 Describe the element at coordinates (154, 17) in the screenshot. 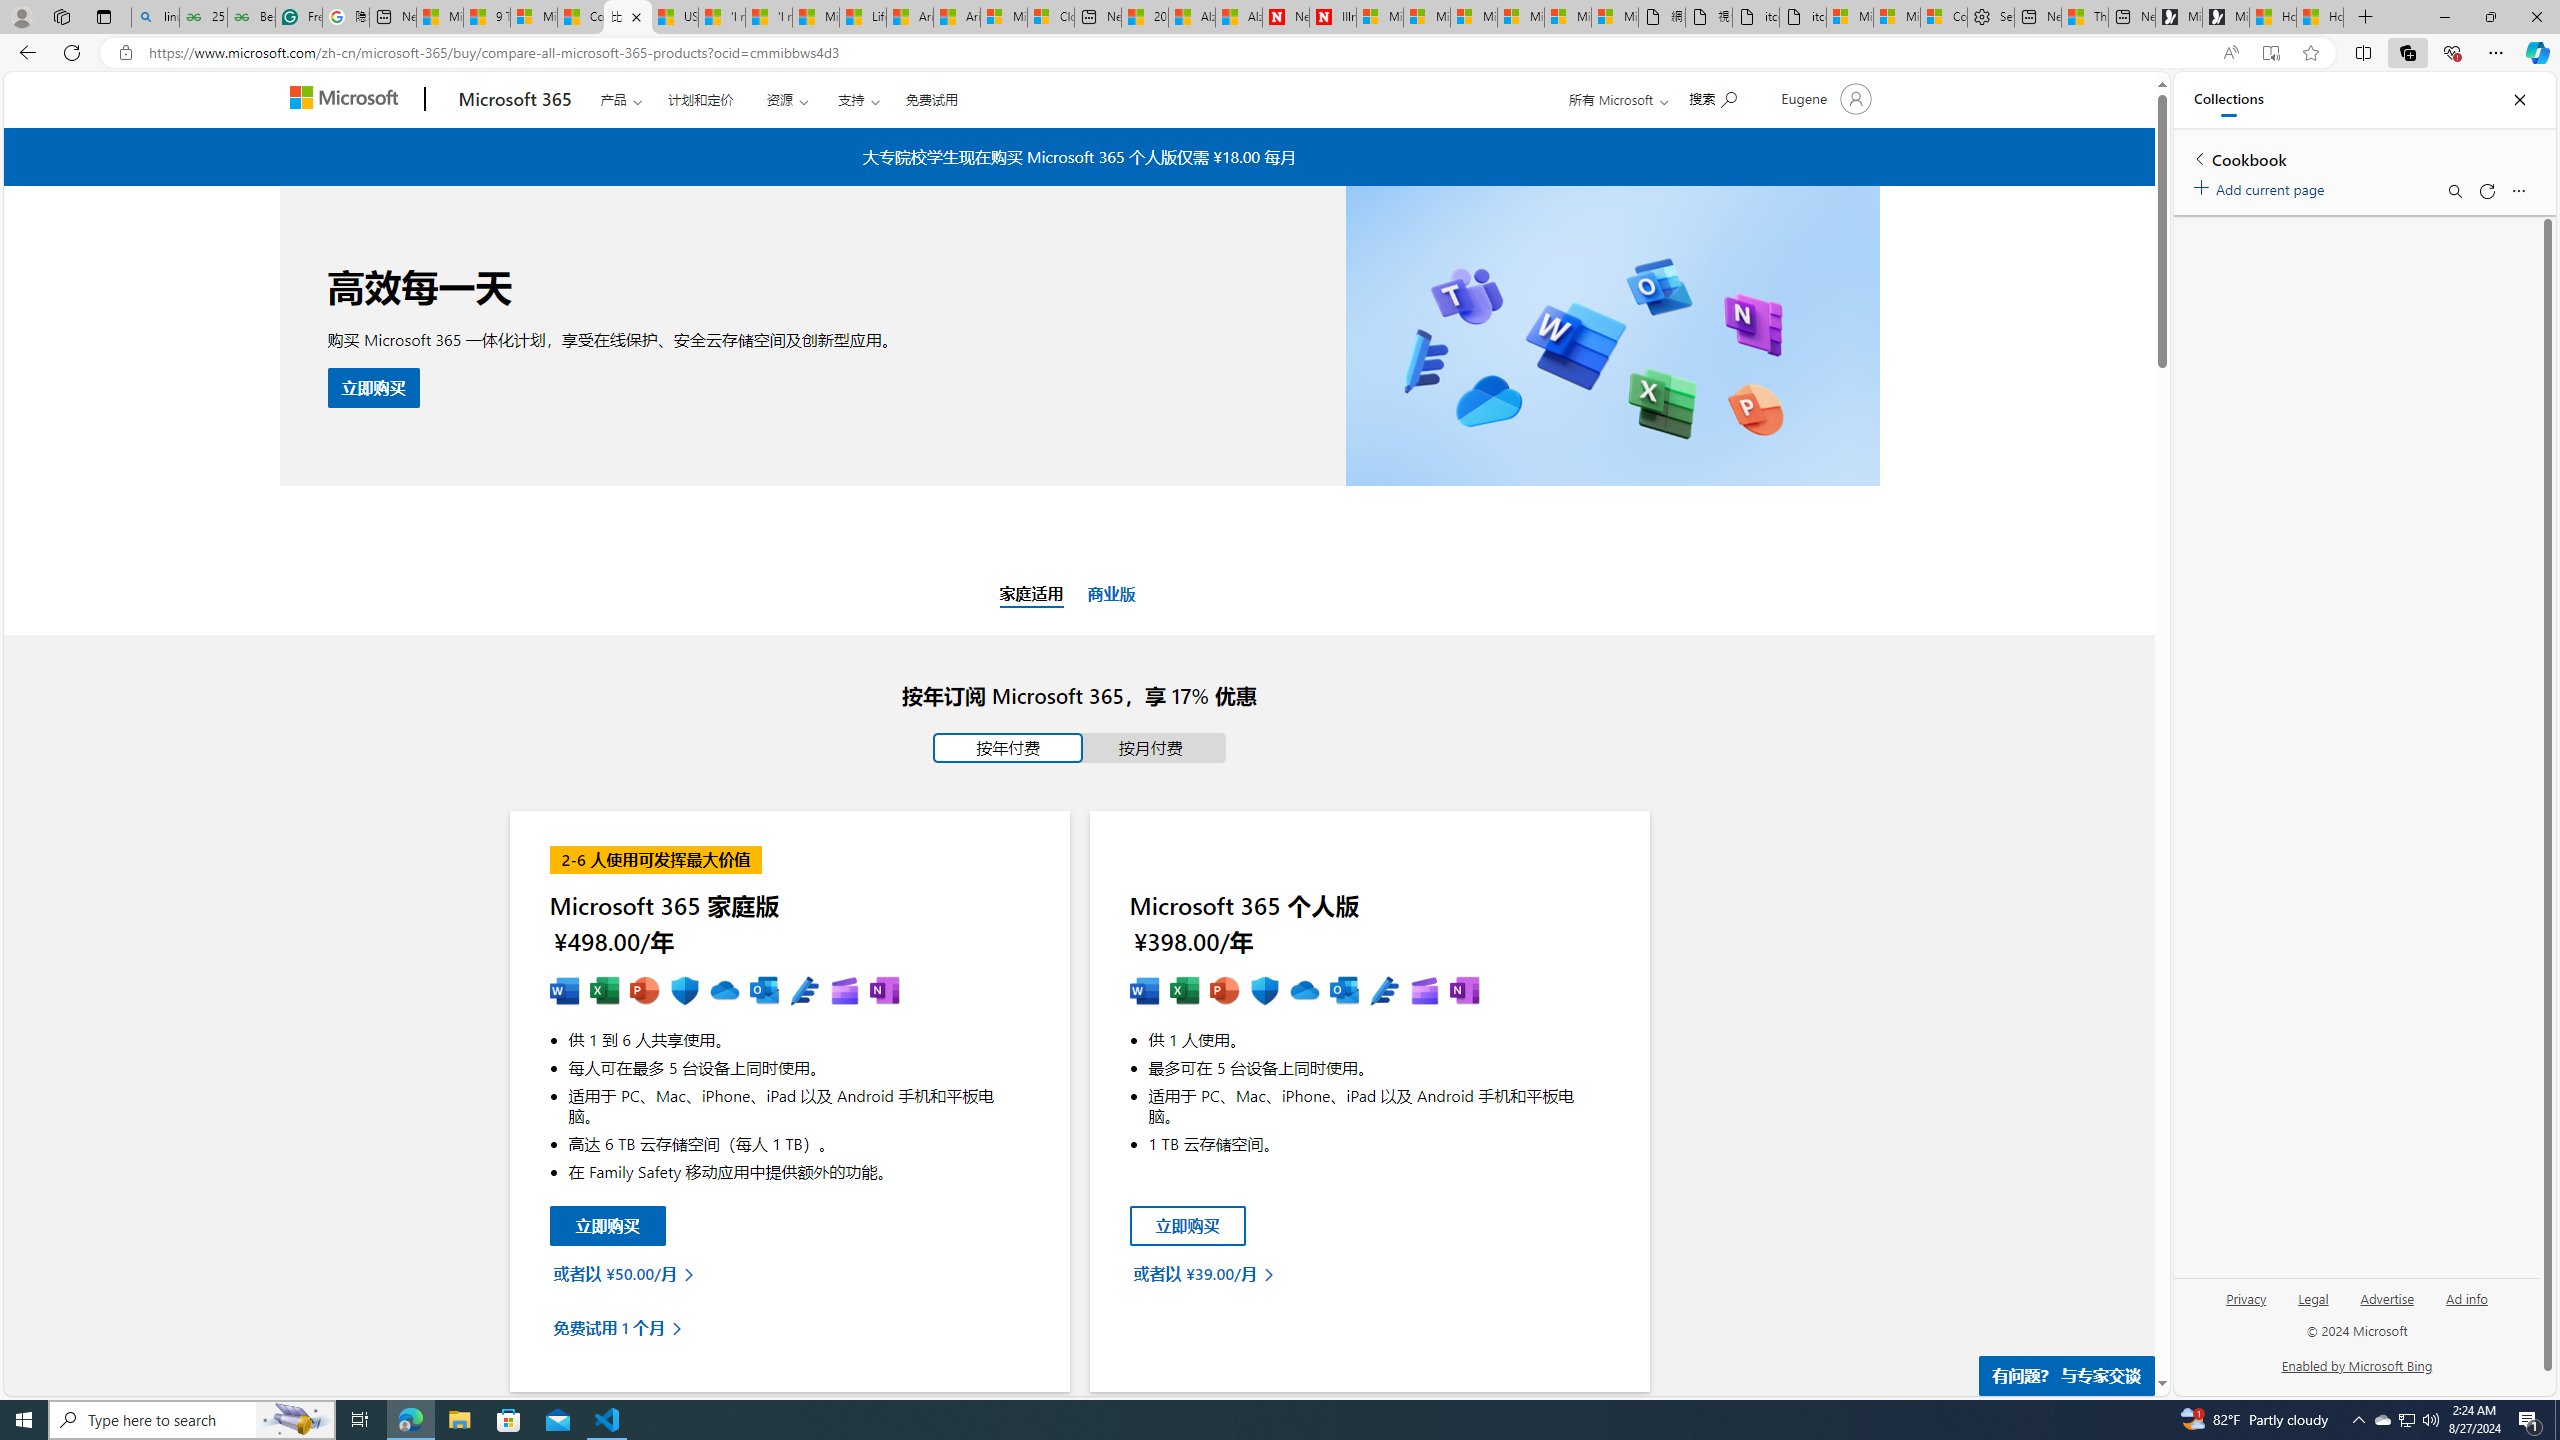

I see `linux basic - Search` at that location.